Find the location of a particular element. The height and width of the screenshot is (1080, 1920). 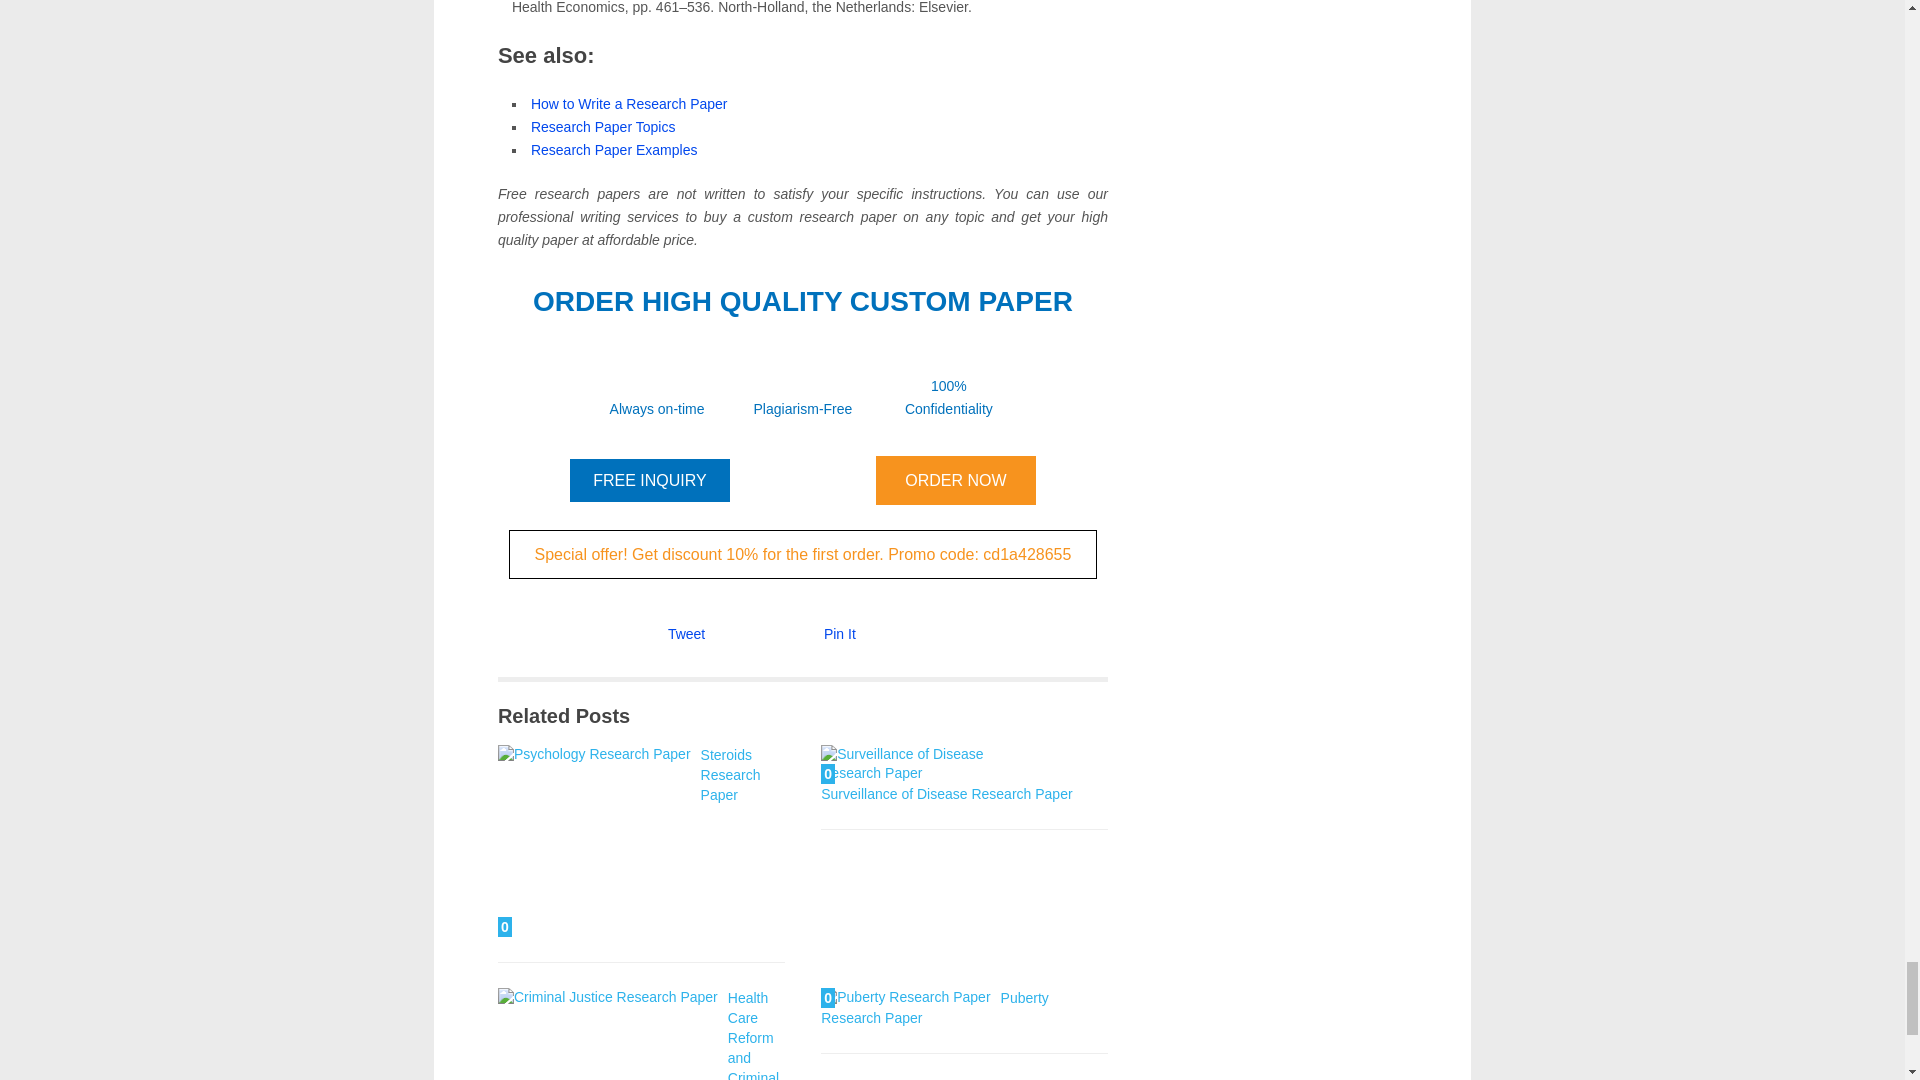

Research Paper Topics is located at coordinates (603, 125).